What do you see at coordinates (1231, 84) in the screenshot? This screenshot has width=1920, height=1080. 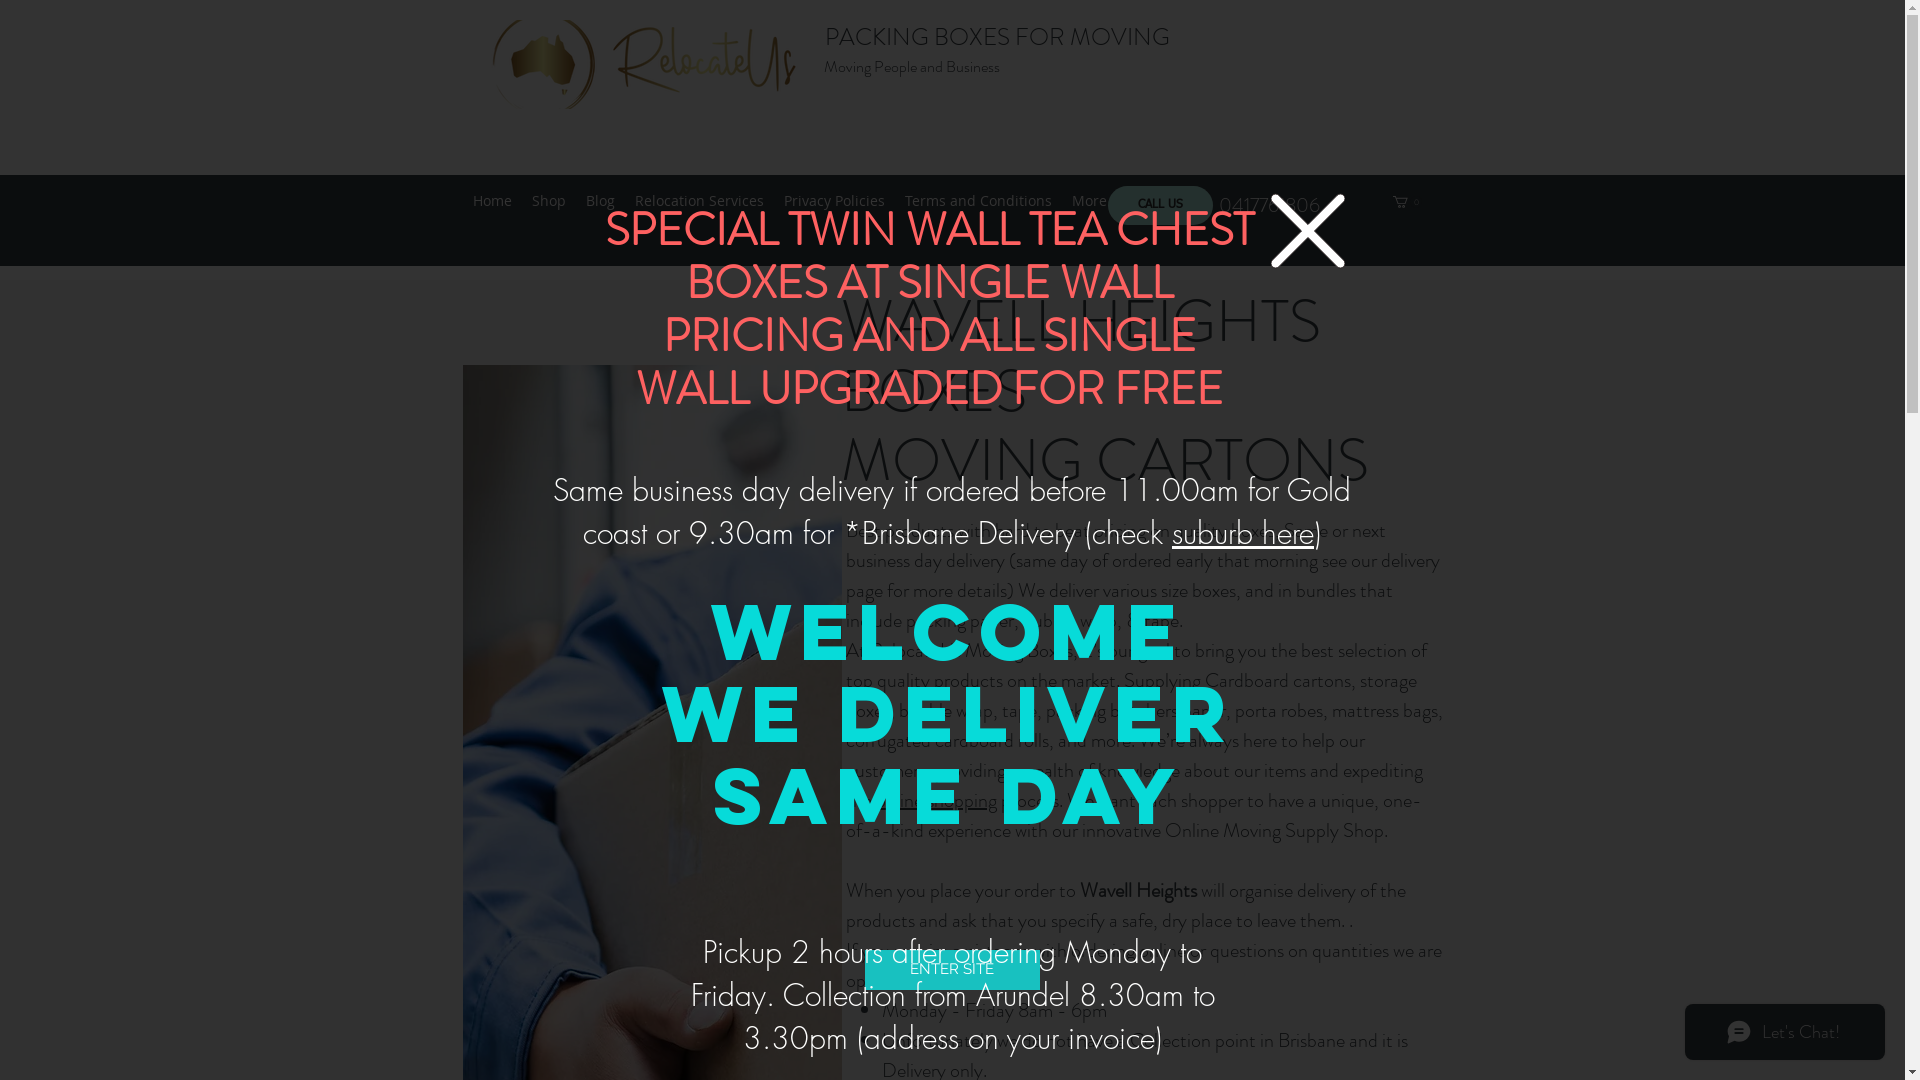 I see `Site Search` at bounding box center [1231, 84].